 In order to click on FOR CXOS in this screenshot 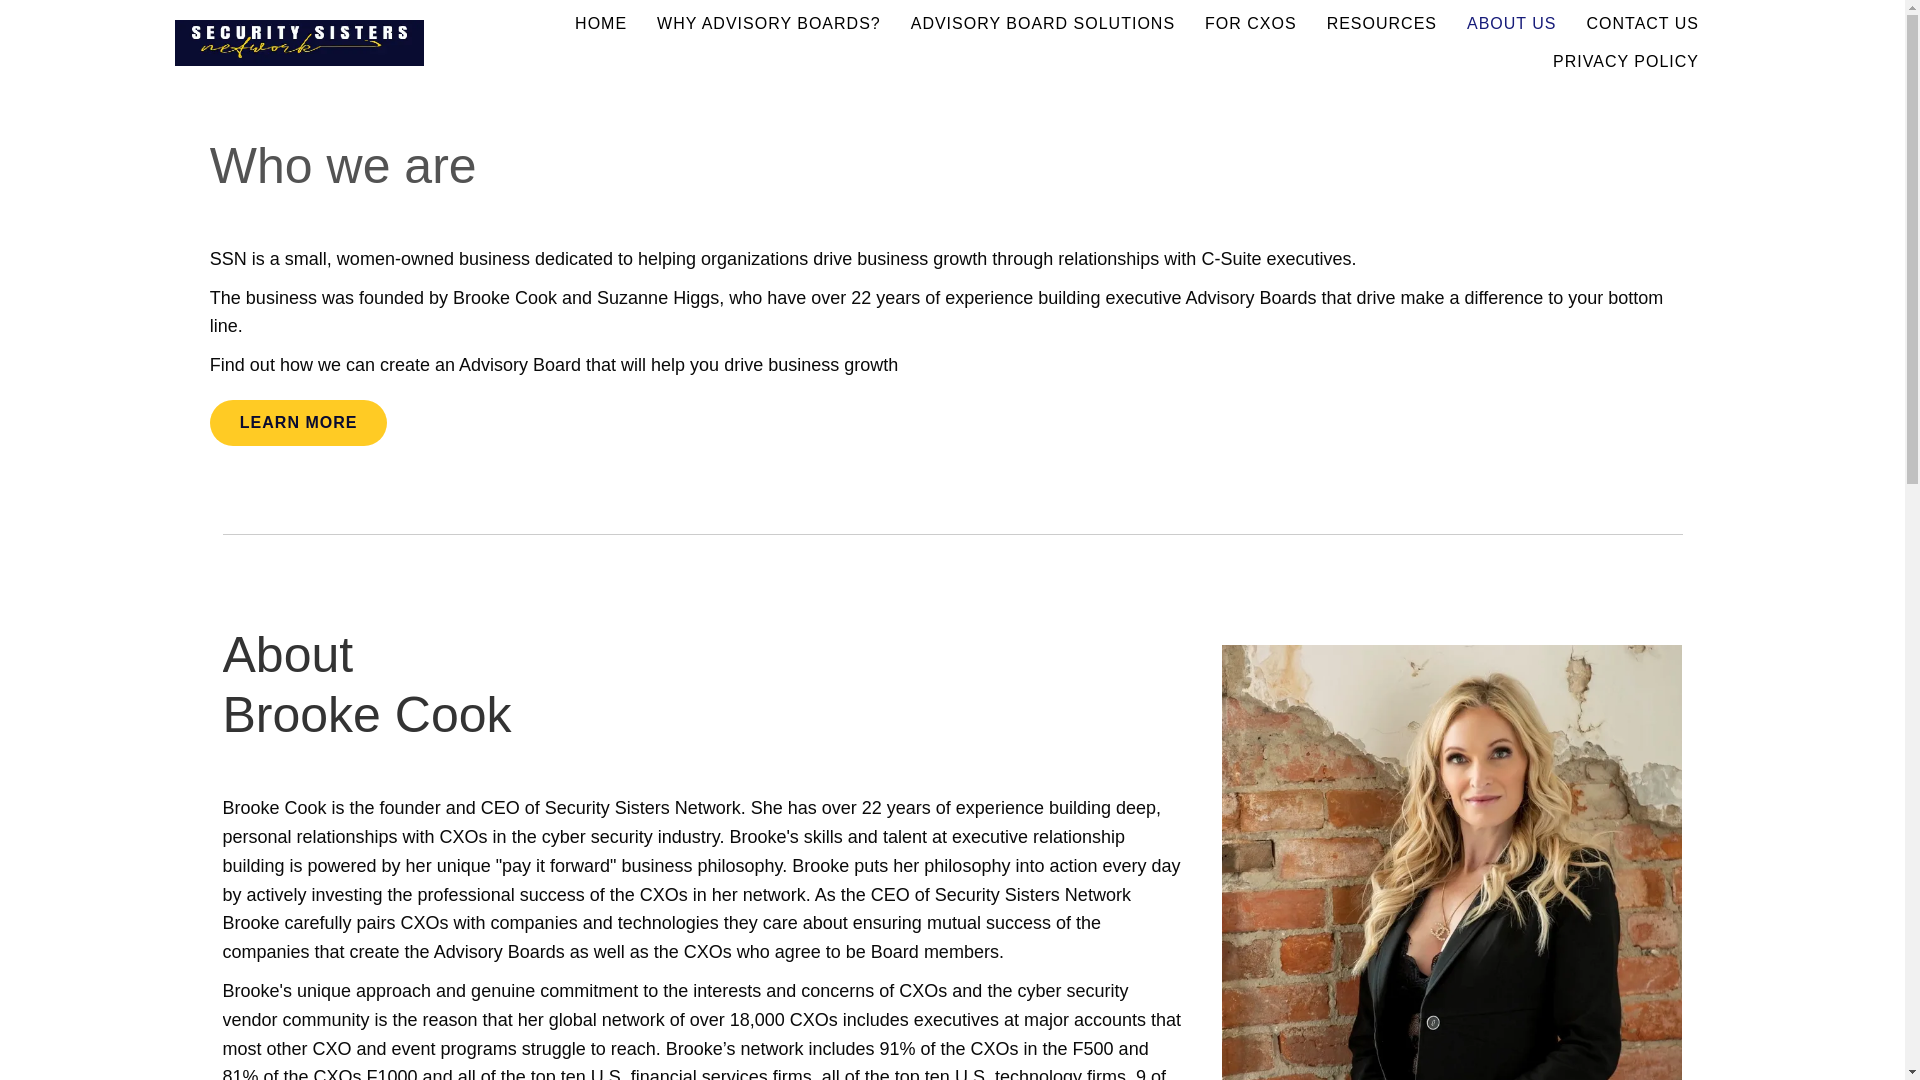, I will do `click(1250, 24)`.